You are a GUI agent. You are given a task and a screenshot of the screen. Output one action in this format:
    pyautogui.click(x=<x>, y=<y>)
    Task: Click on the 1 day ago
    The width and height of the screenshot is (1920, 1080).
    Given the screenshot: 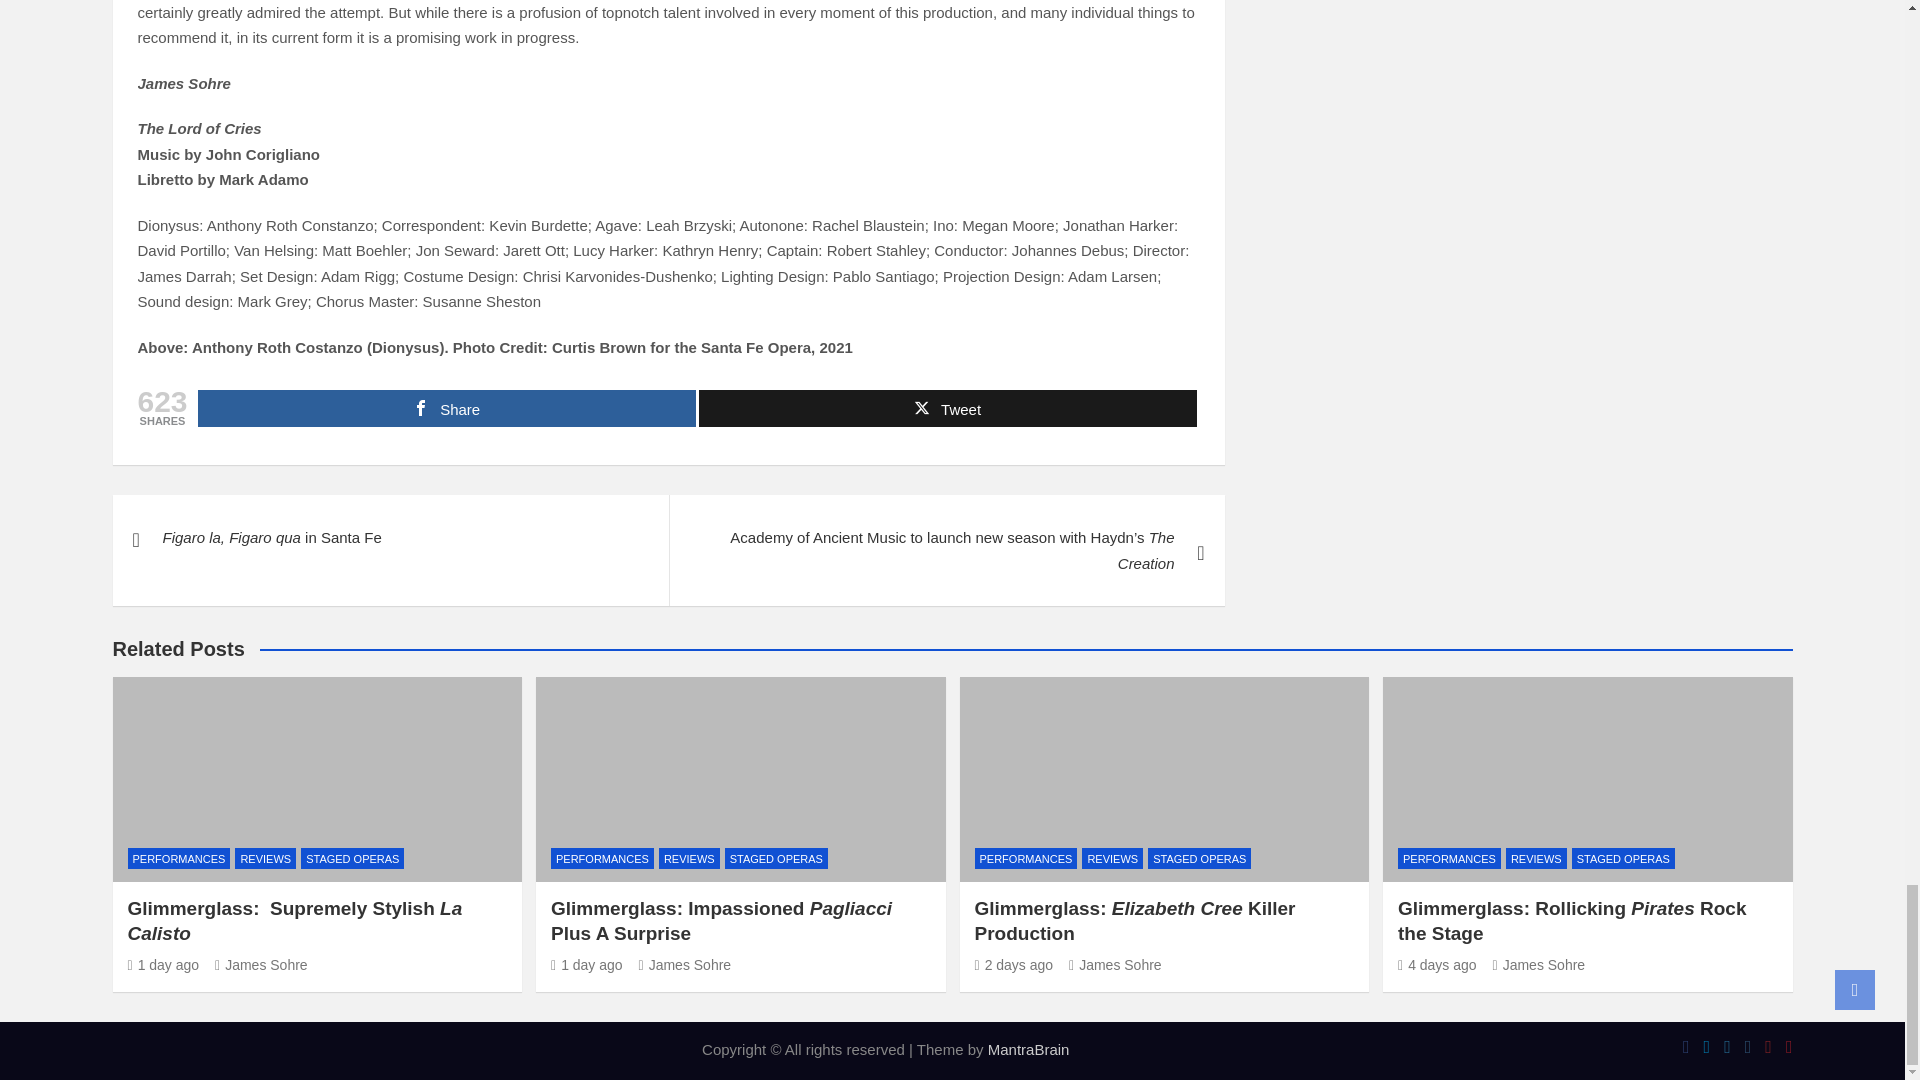 What is the action you would take?
    pyautogui.click(x=164, y=964)
    